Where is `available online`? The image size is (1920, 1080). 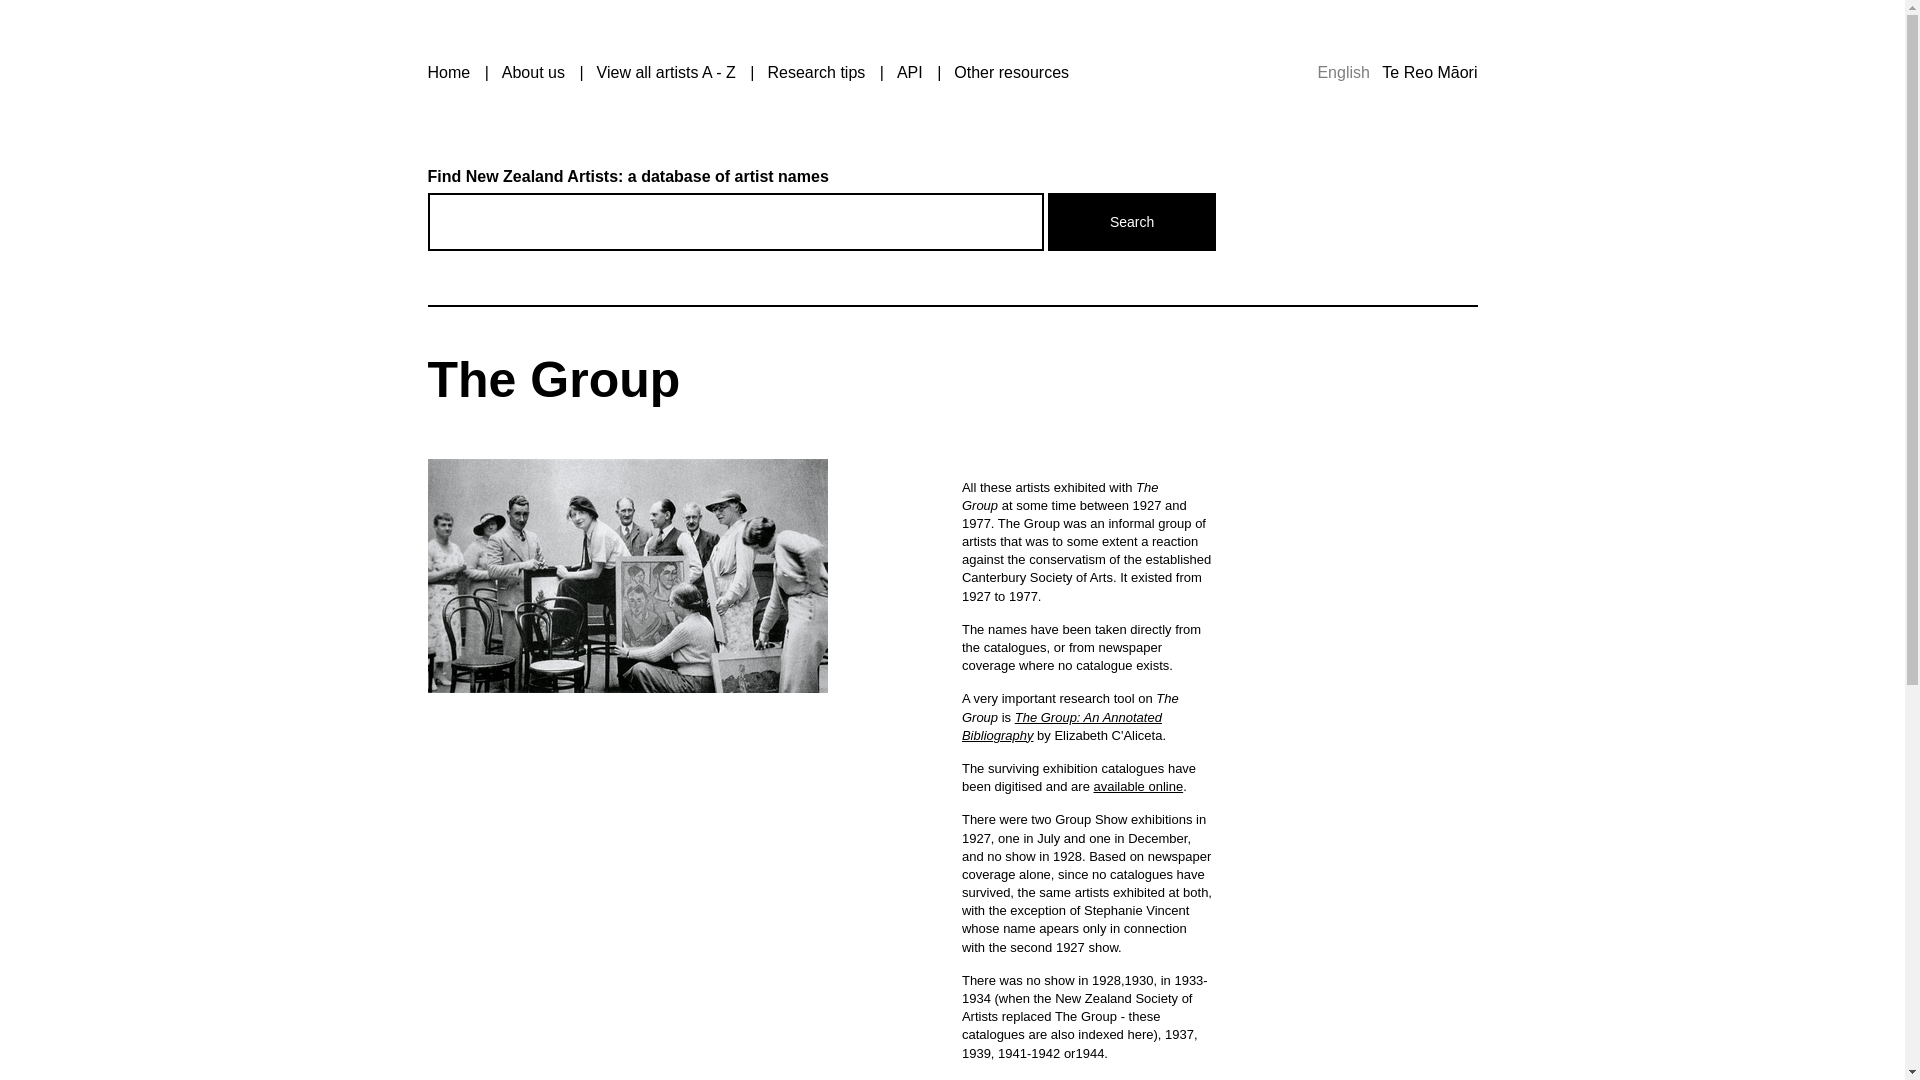 available online is located at coordinates (1139, 786).